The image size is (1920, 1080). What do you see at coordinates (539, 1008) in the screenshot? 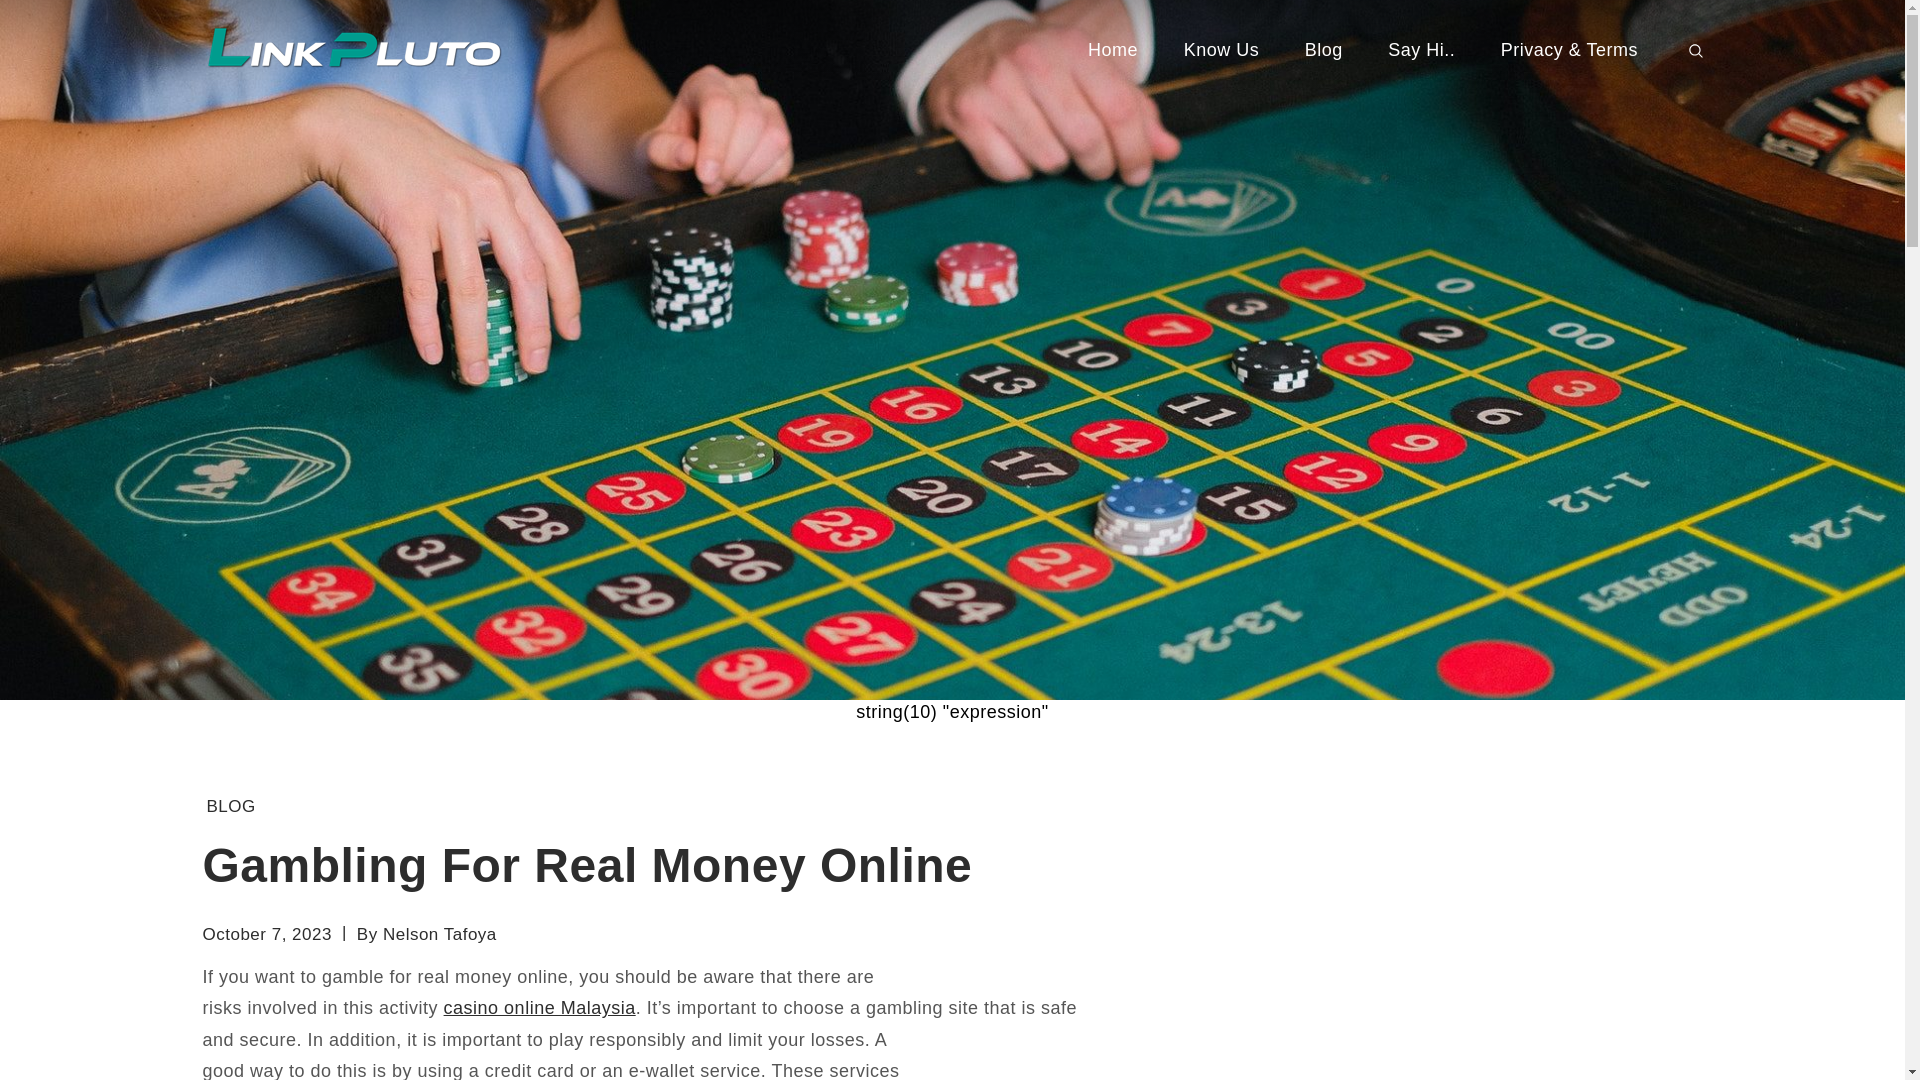
I see `casino online Malaysia` at bounding box center [539, 1008].